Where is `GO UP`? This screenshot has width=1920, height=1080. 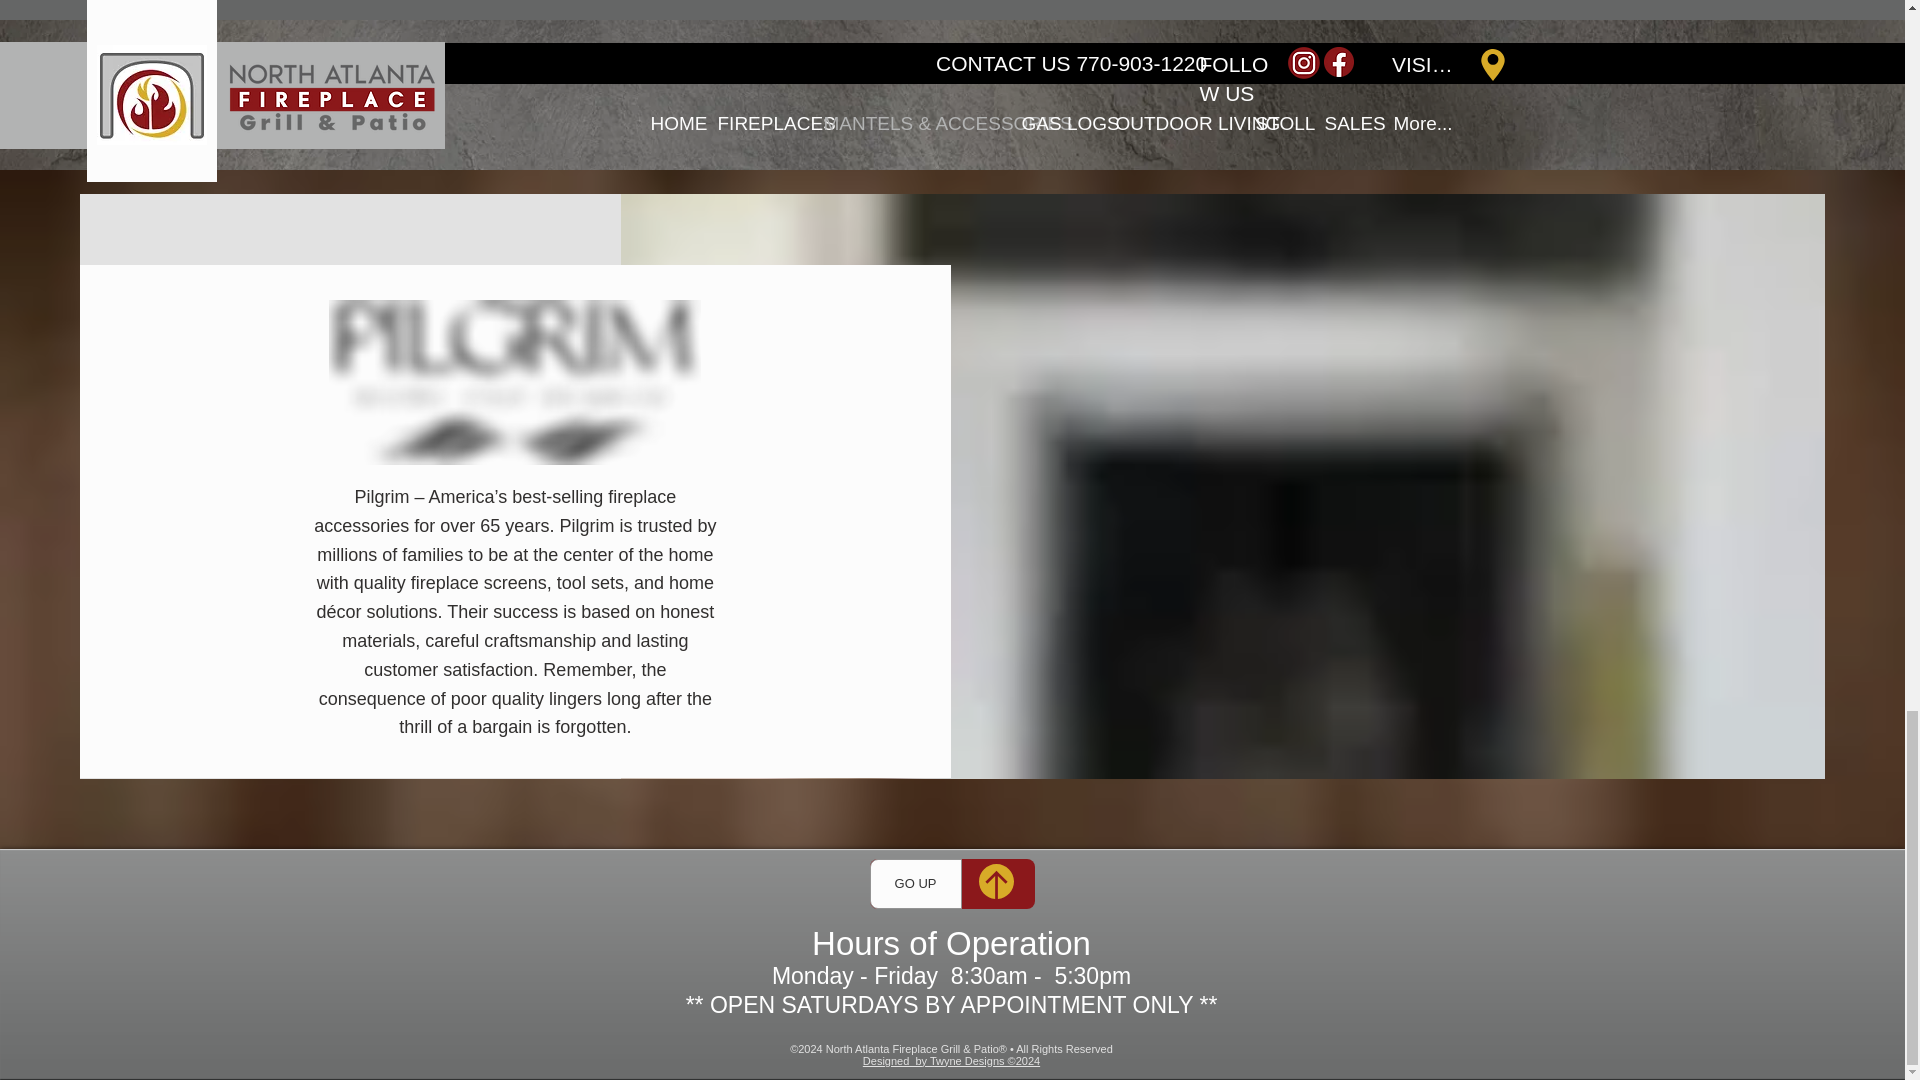 GO UP is located at coordinates (915, 884).